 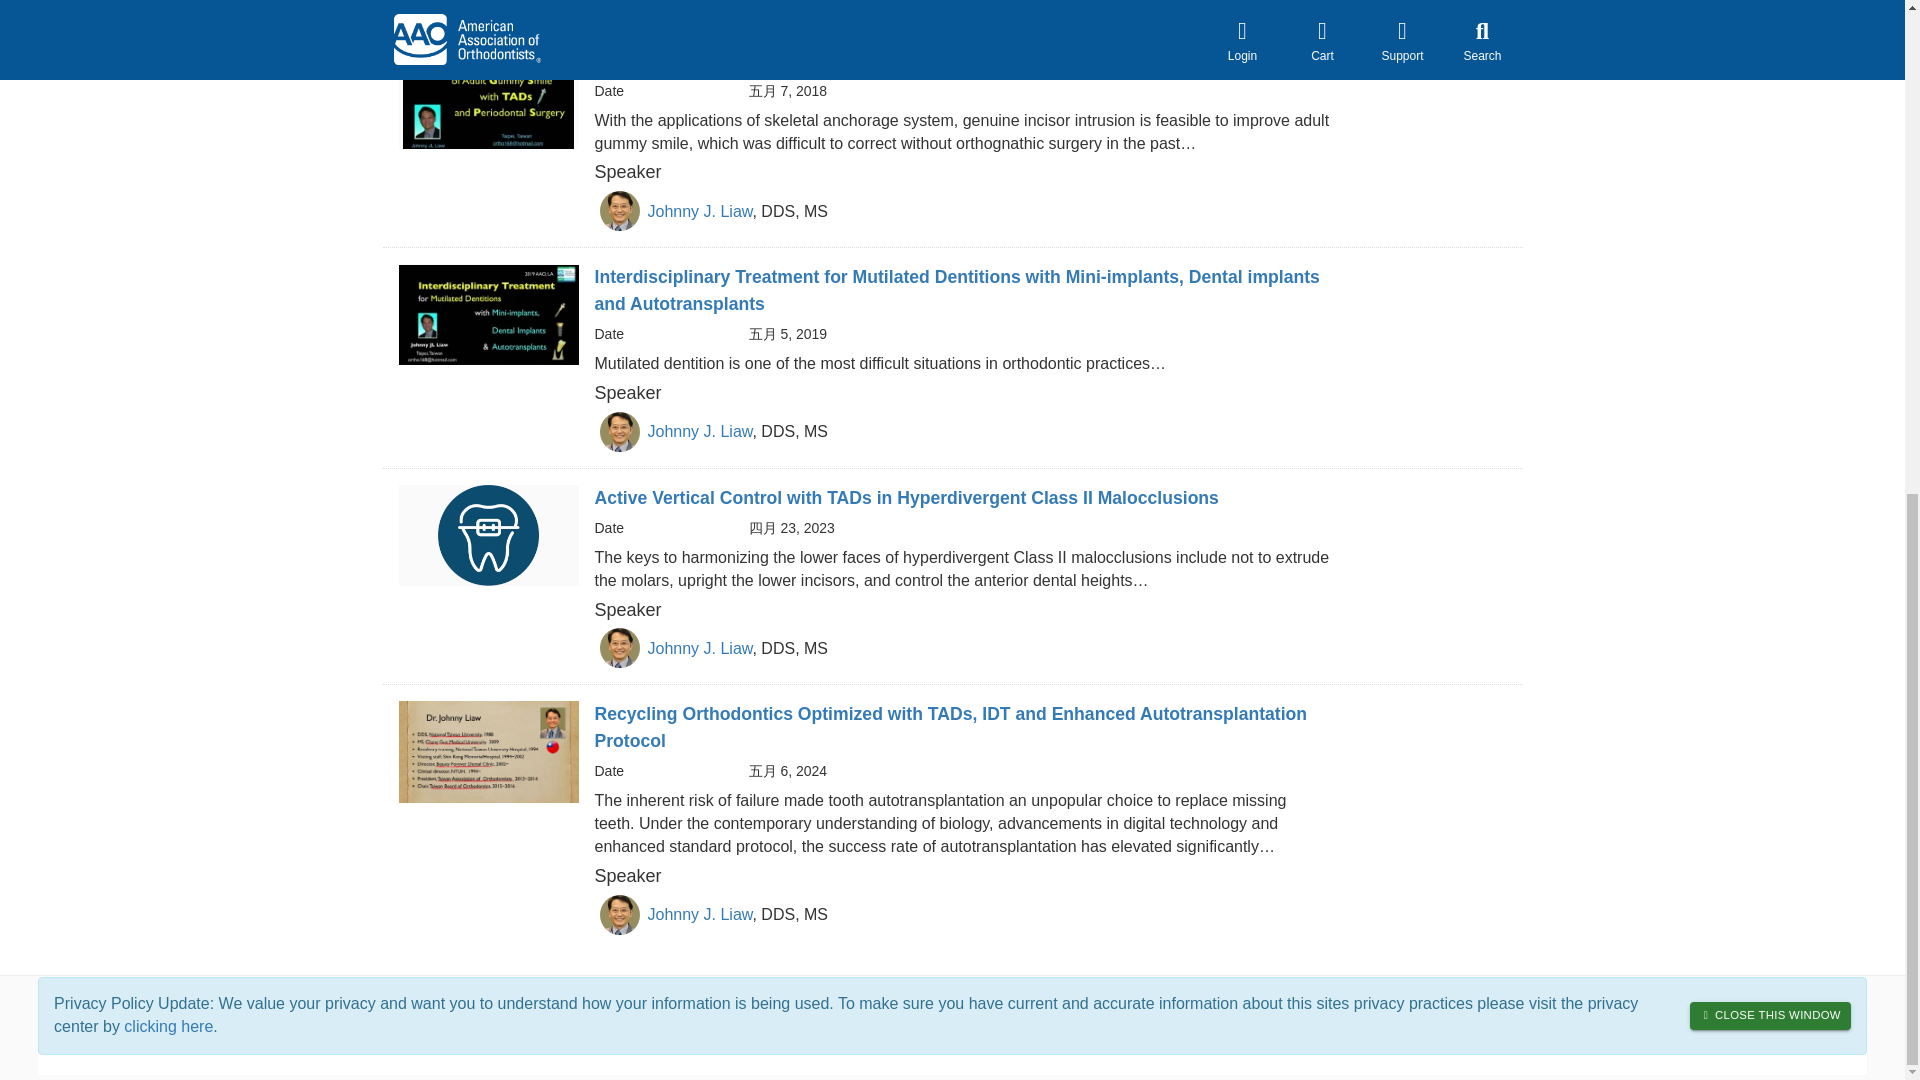 I want to click on Johnny J. Liaw, so click(x=700, y=914).